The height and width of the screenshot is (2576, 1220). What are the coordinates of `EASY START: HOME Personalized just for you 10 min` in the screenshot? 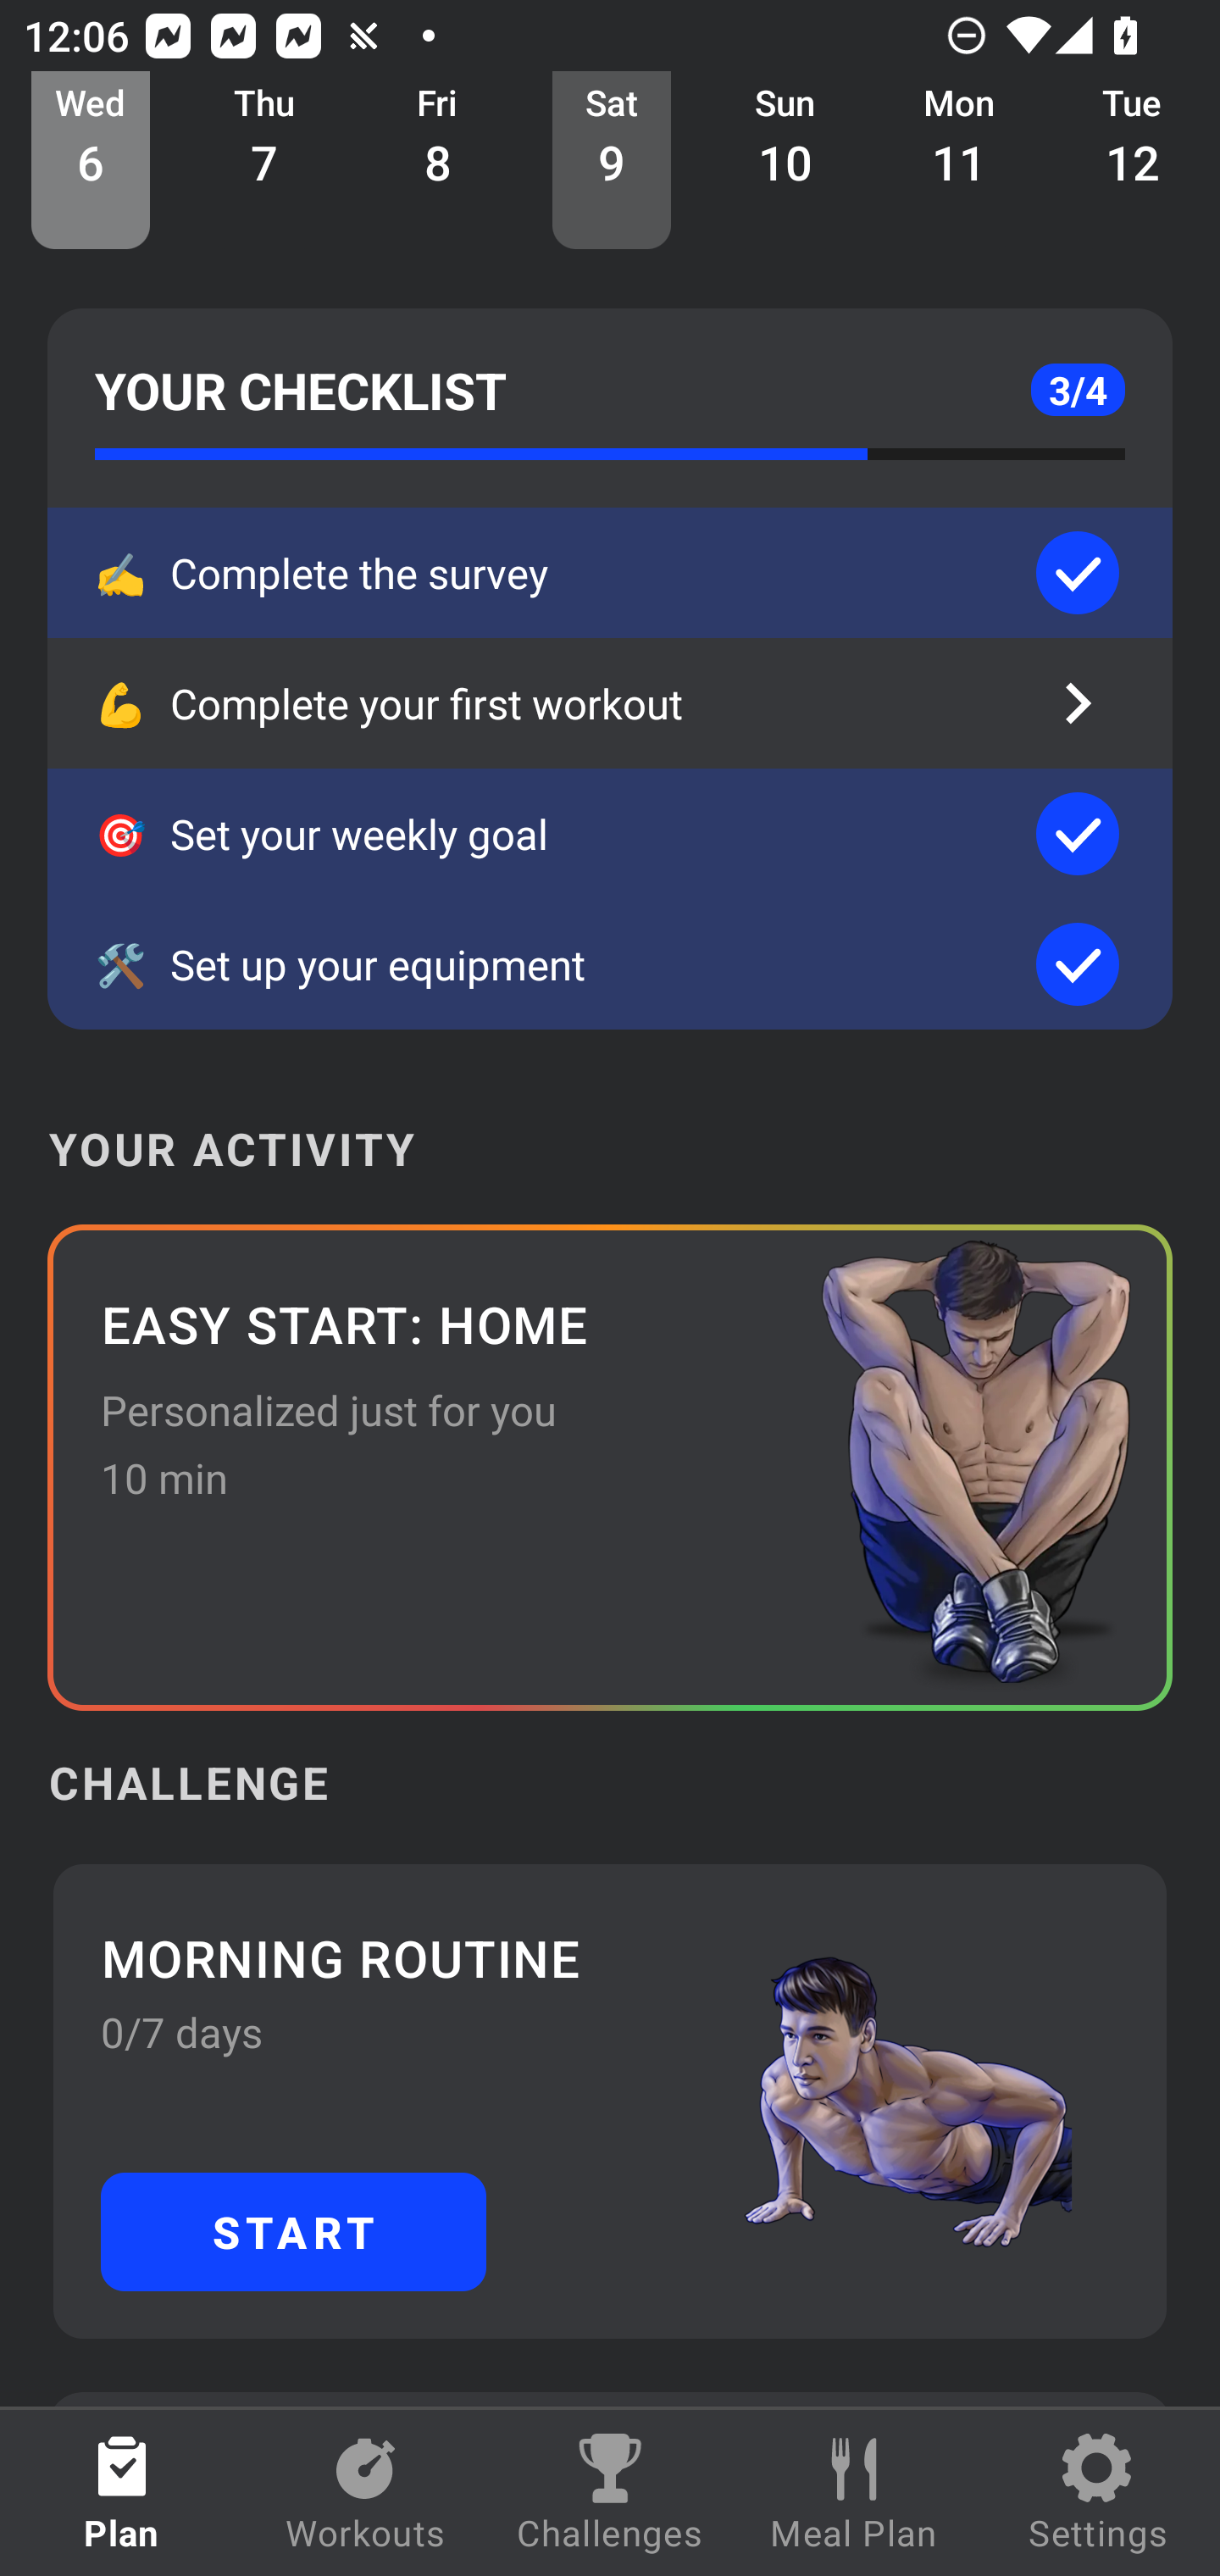 It's located at (610, 1467).